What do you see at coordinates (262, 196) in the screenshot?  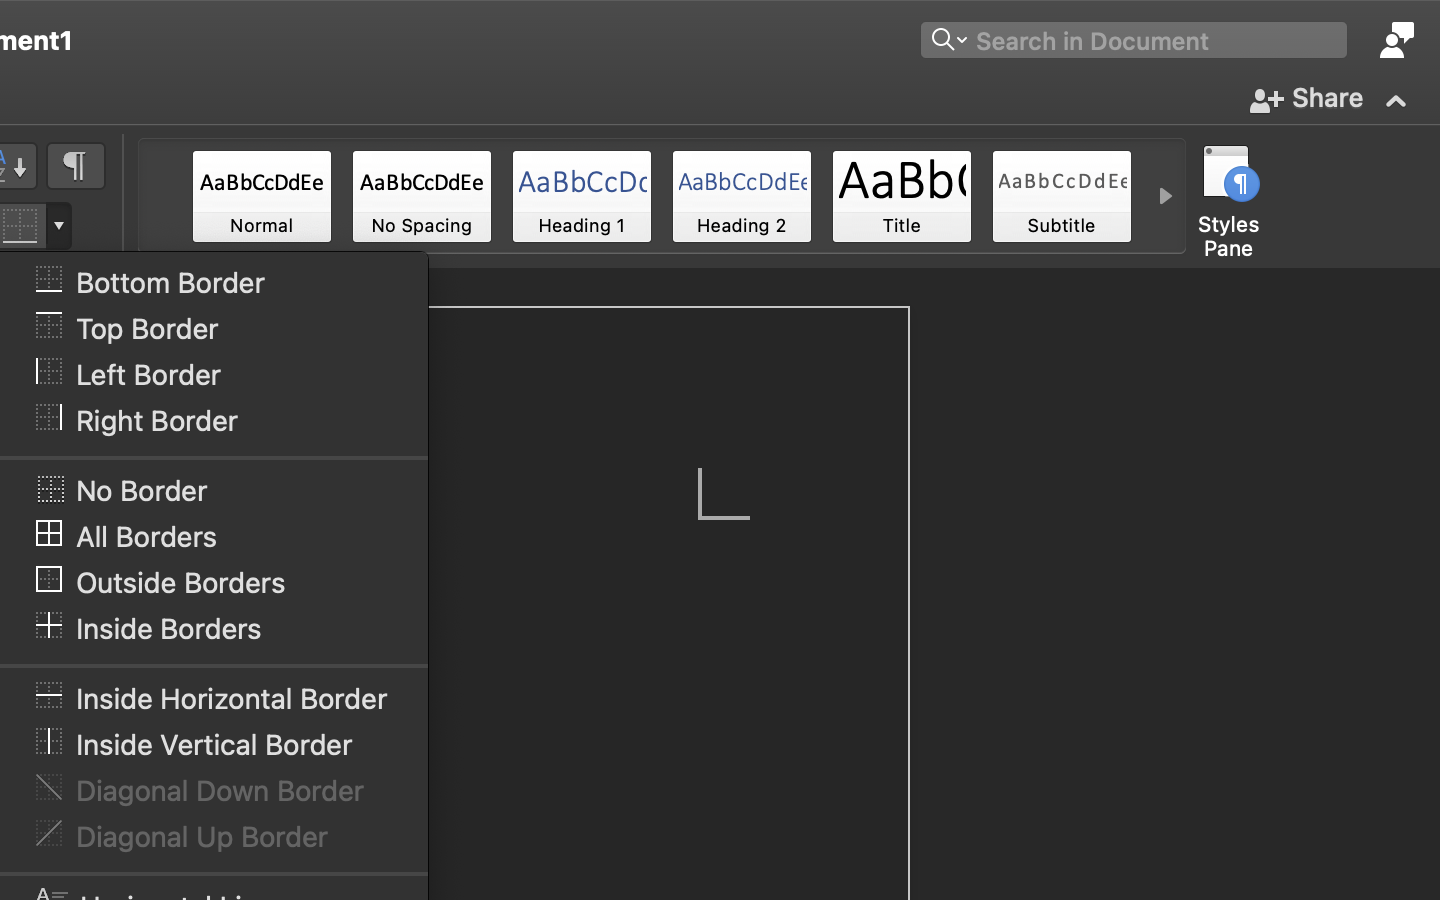 I see `0` at bounding box center [262, 196].